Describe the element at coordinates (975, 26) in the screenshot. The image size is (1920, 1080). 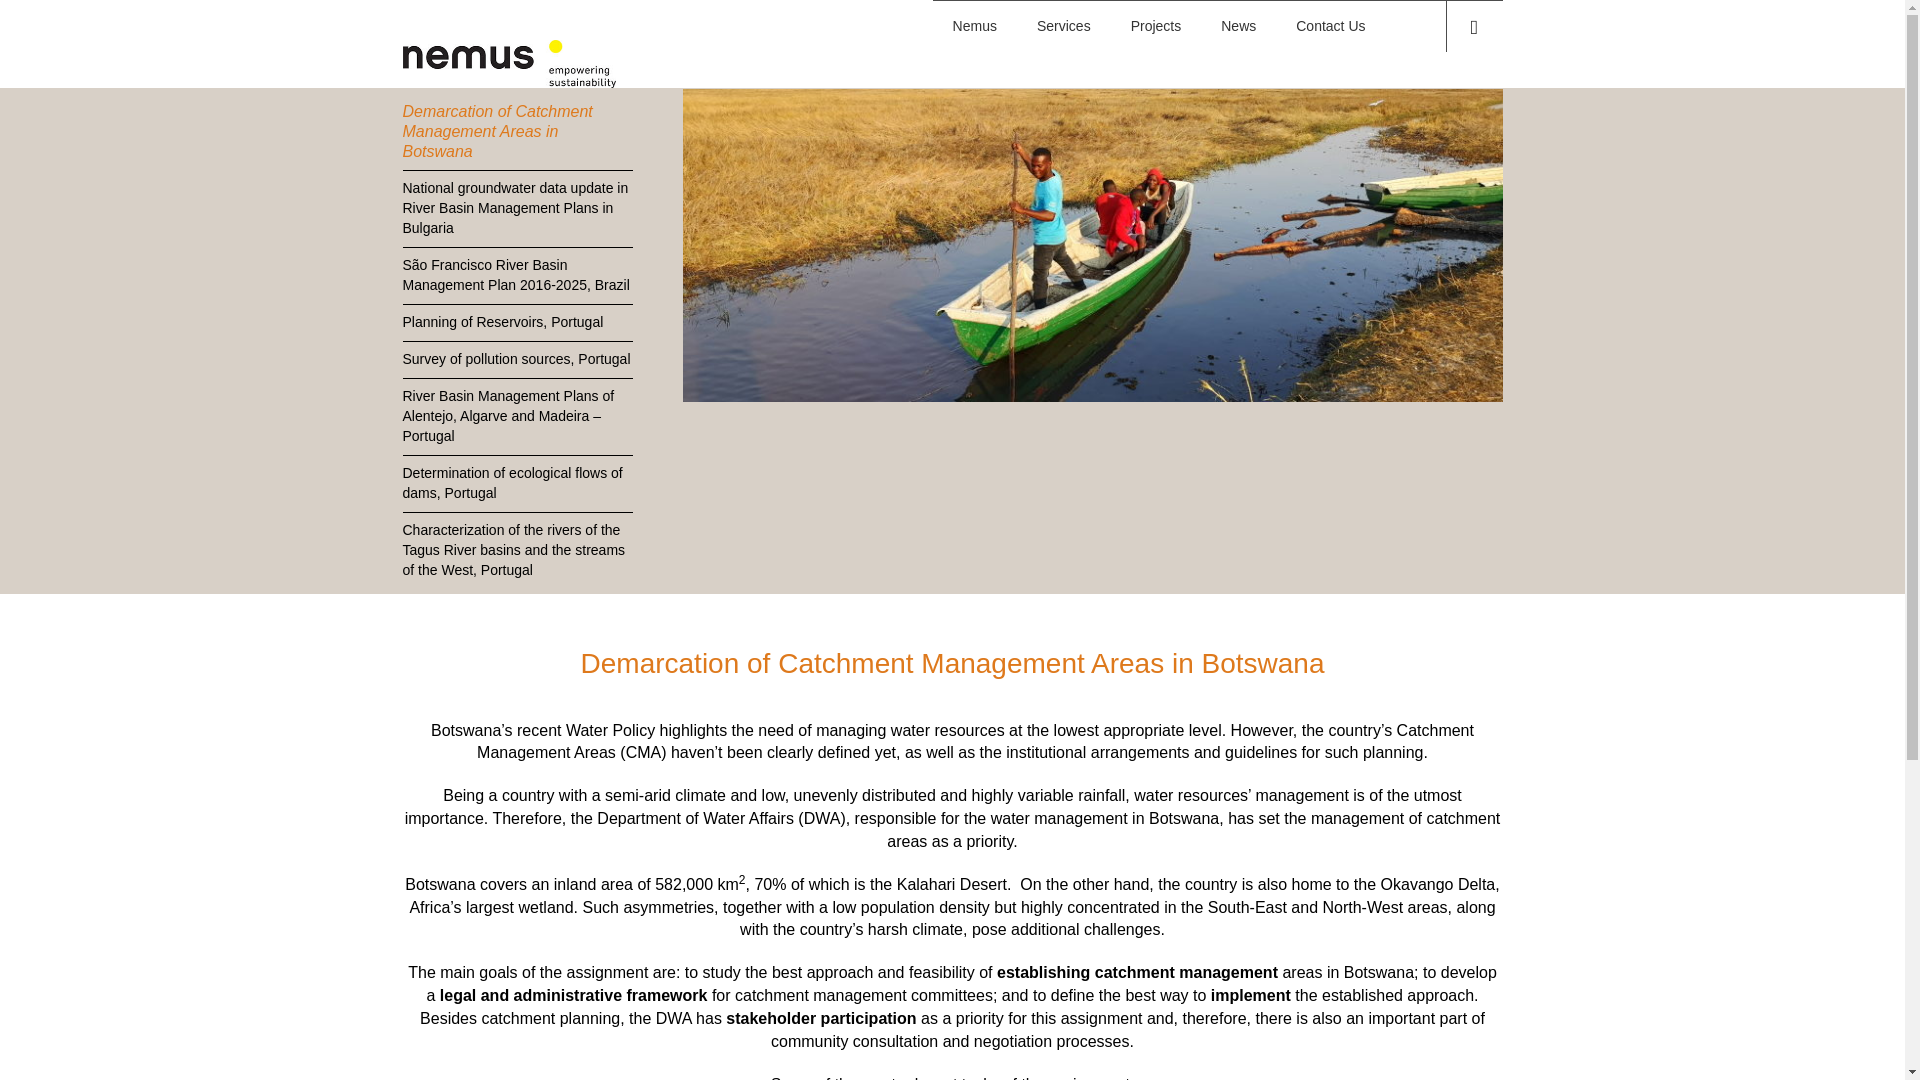
I see `Nemus` at that location.